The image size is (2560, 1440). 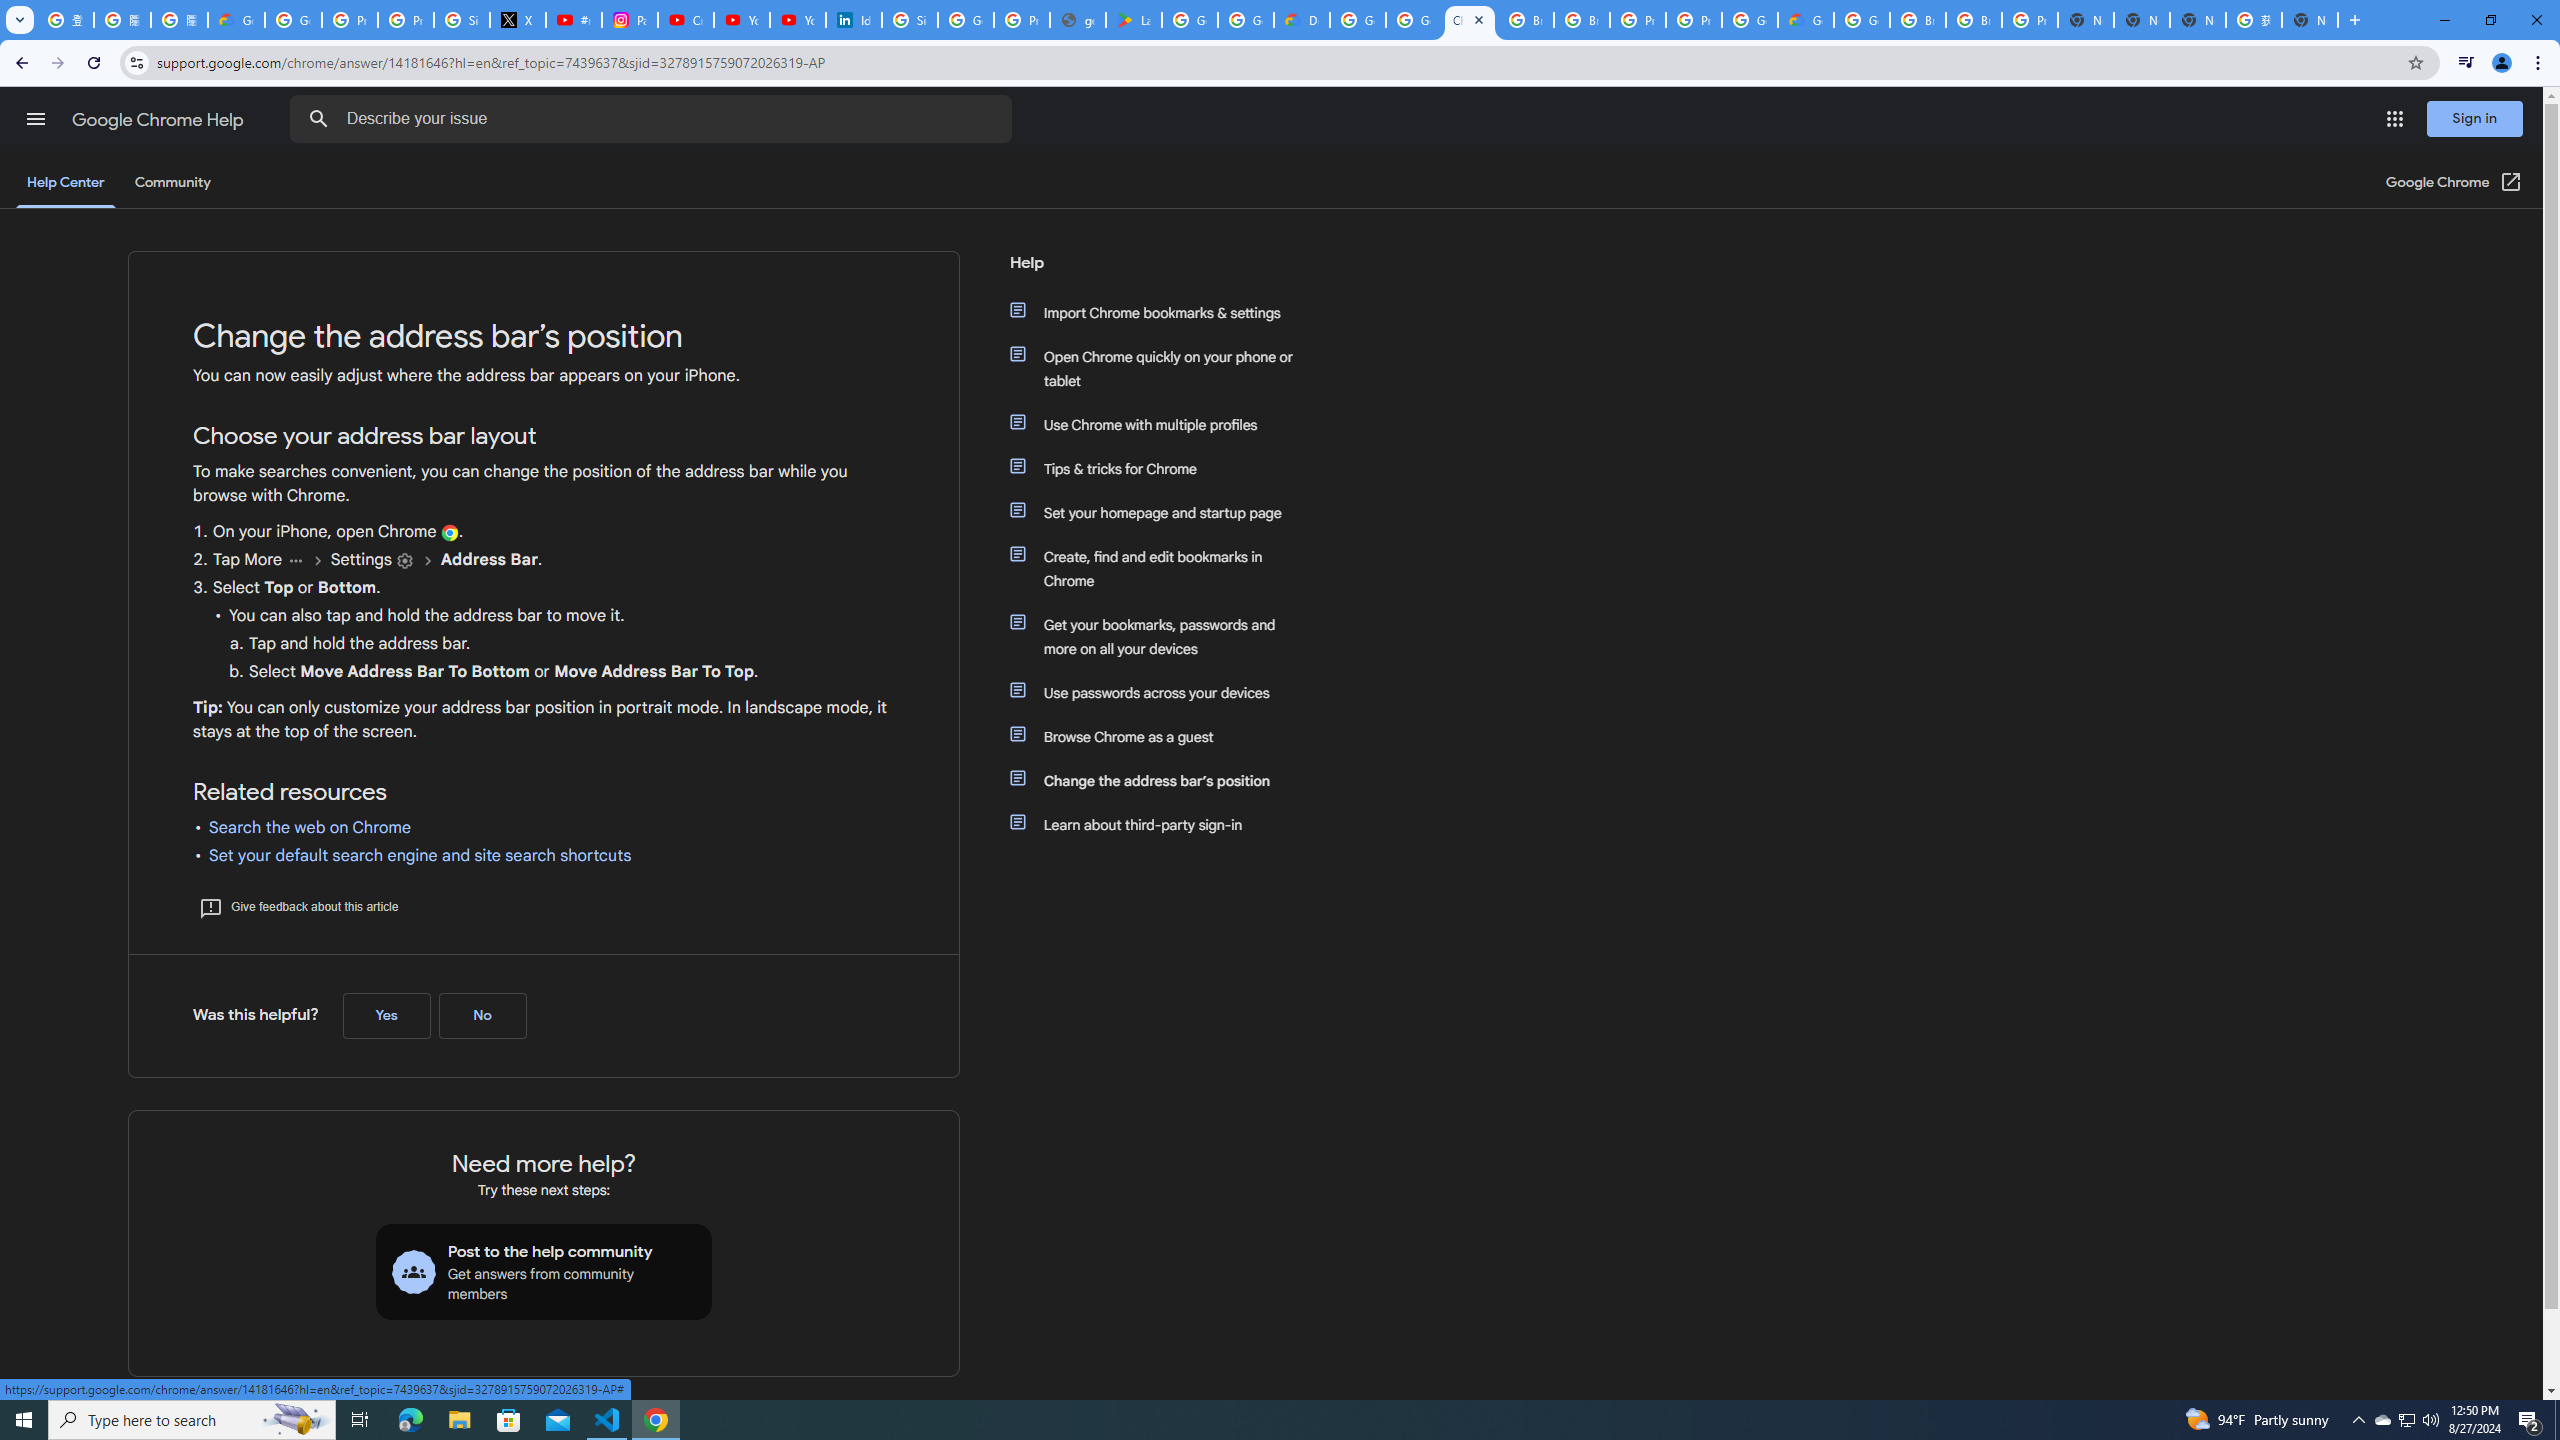 I want to click on Search the web on Chrome, so click(x=310, y=828).